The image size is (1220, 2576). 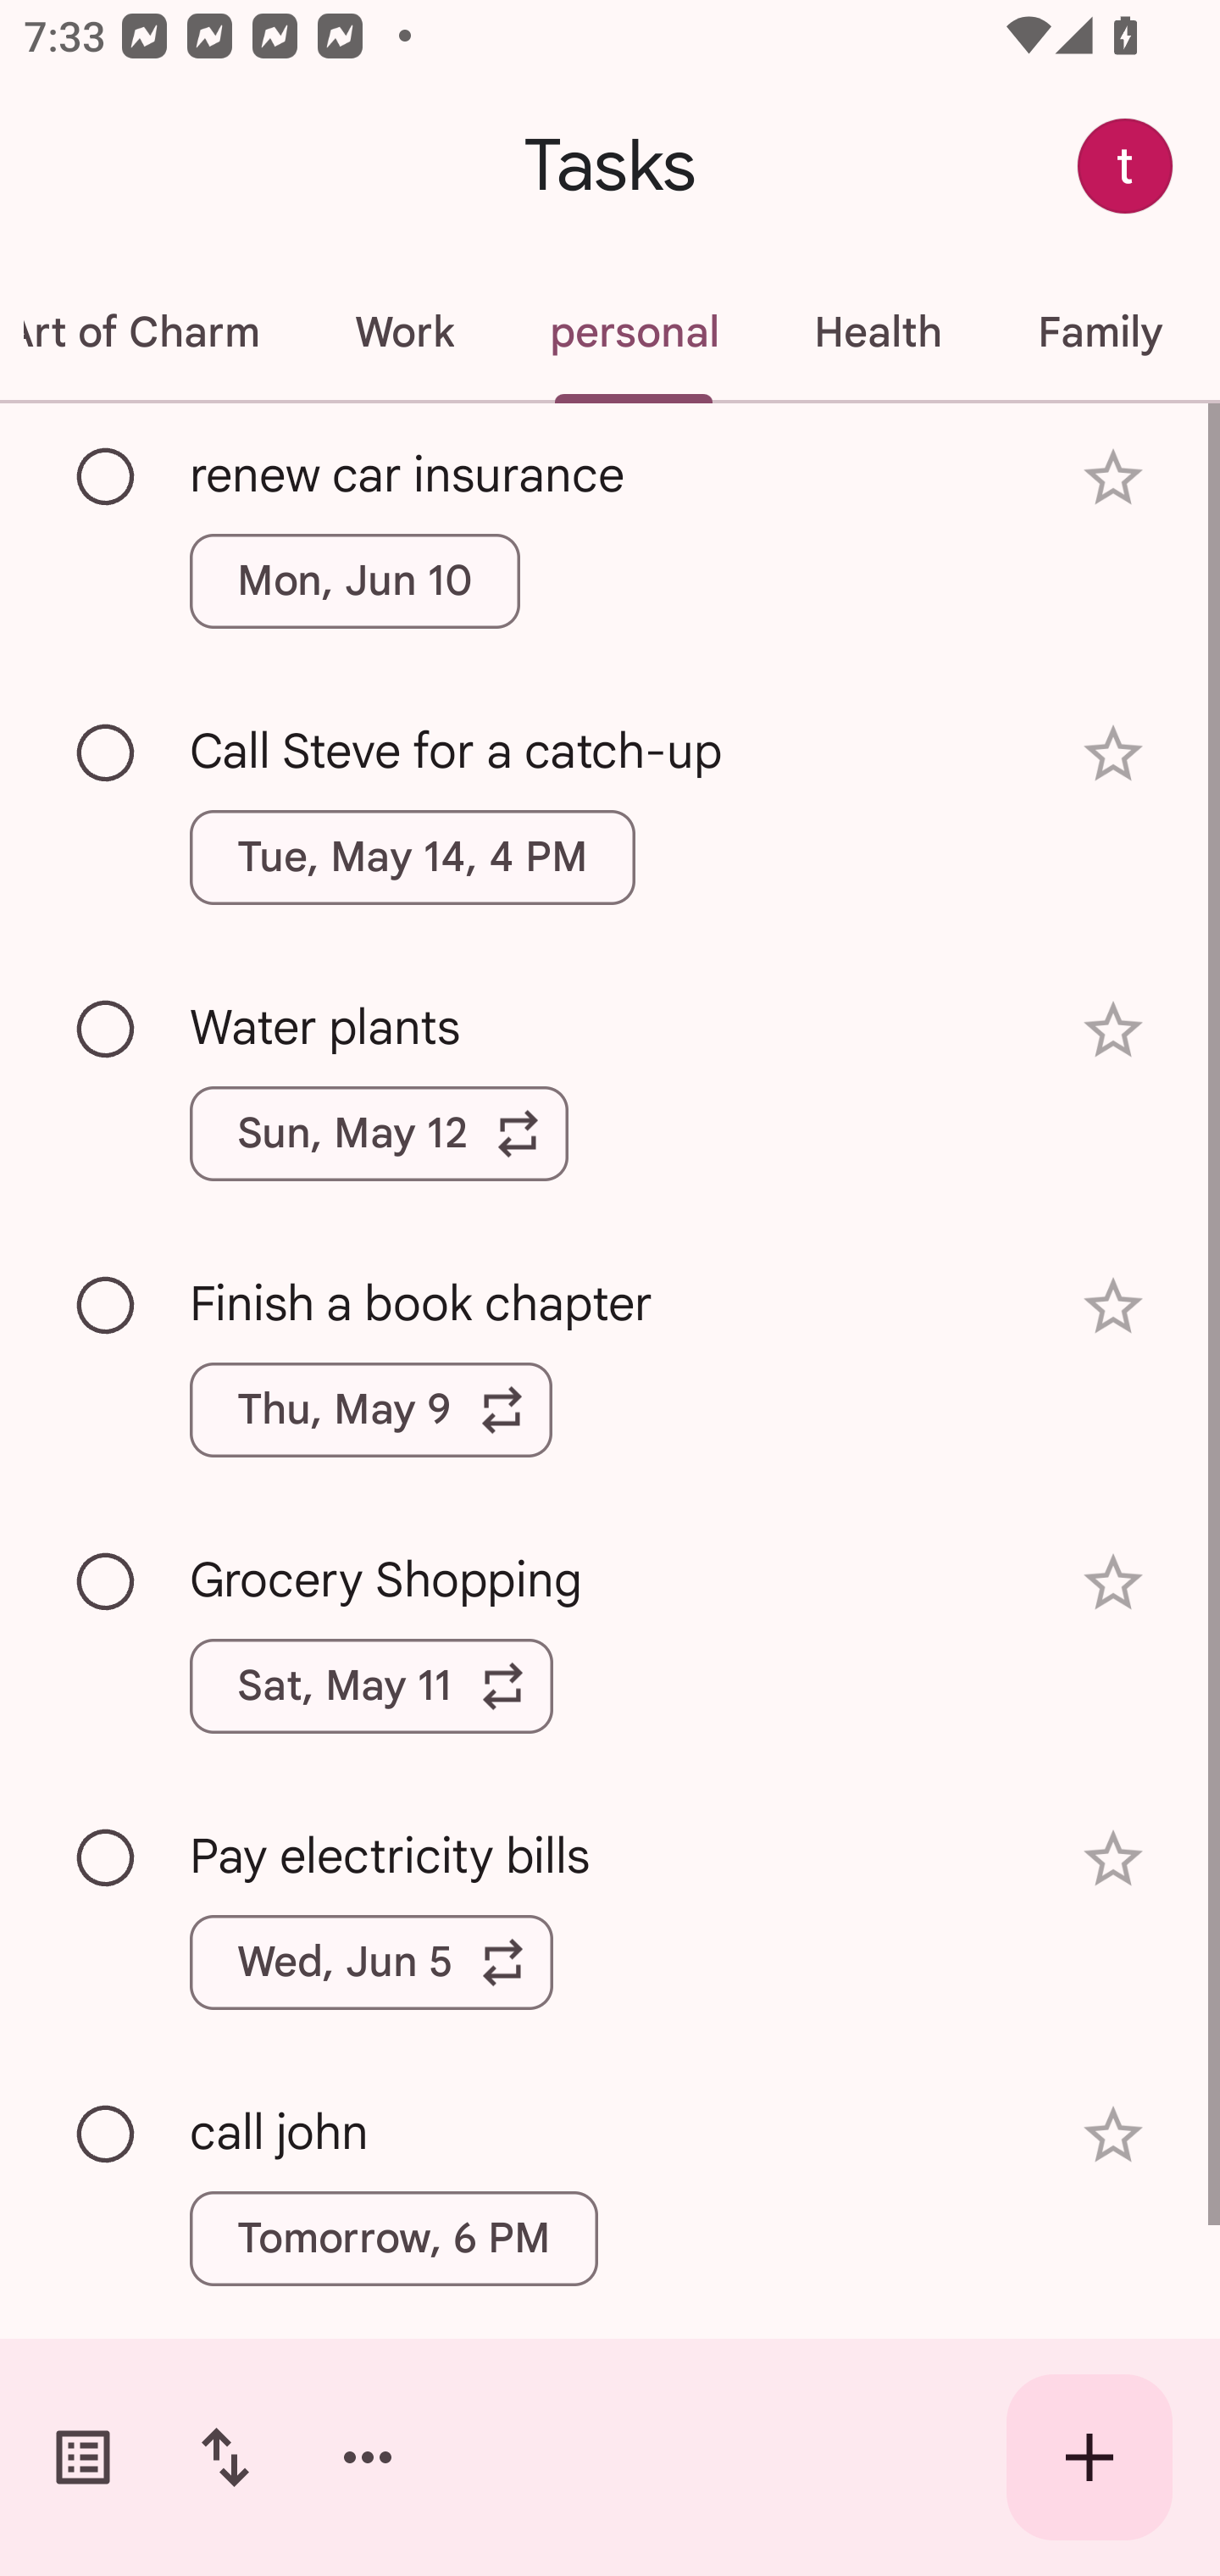 What do you see at coordinates (83, 2457) in the screenshot?
I see `Switch task lists` at bounding box center [83, 2457].